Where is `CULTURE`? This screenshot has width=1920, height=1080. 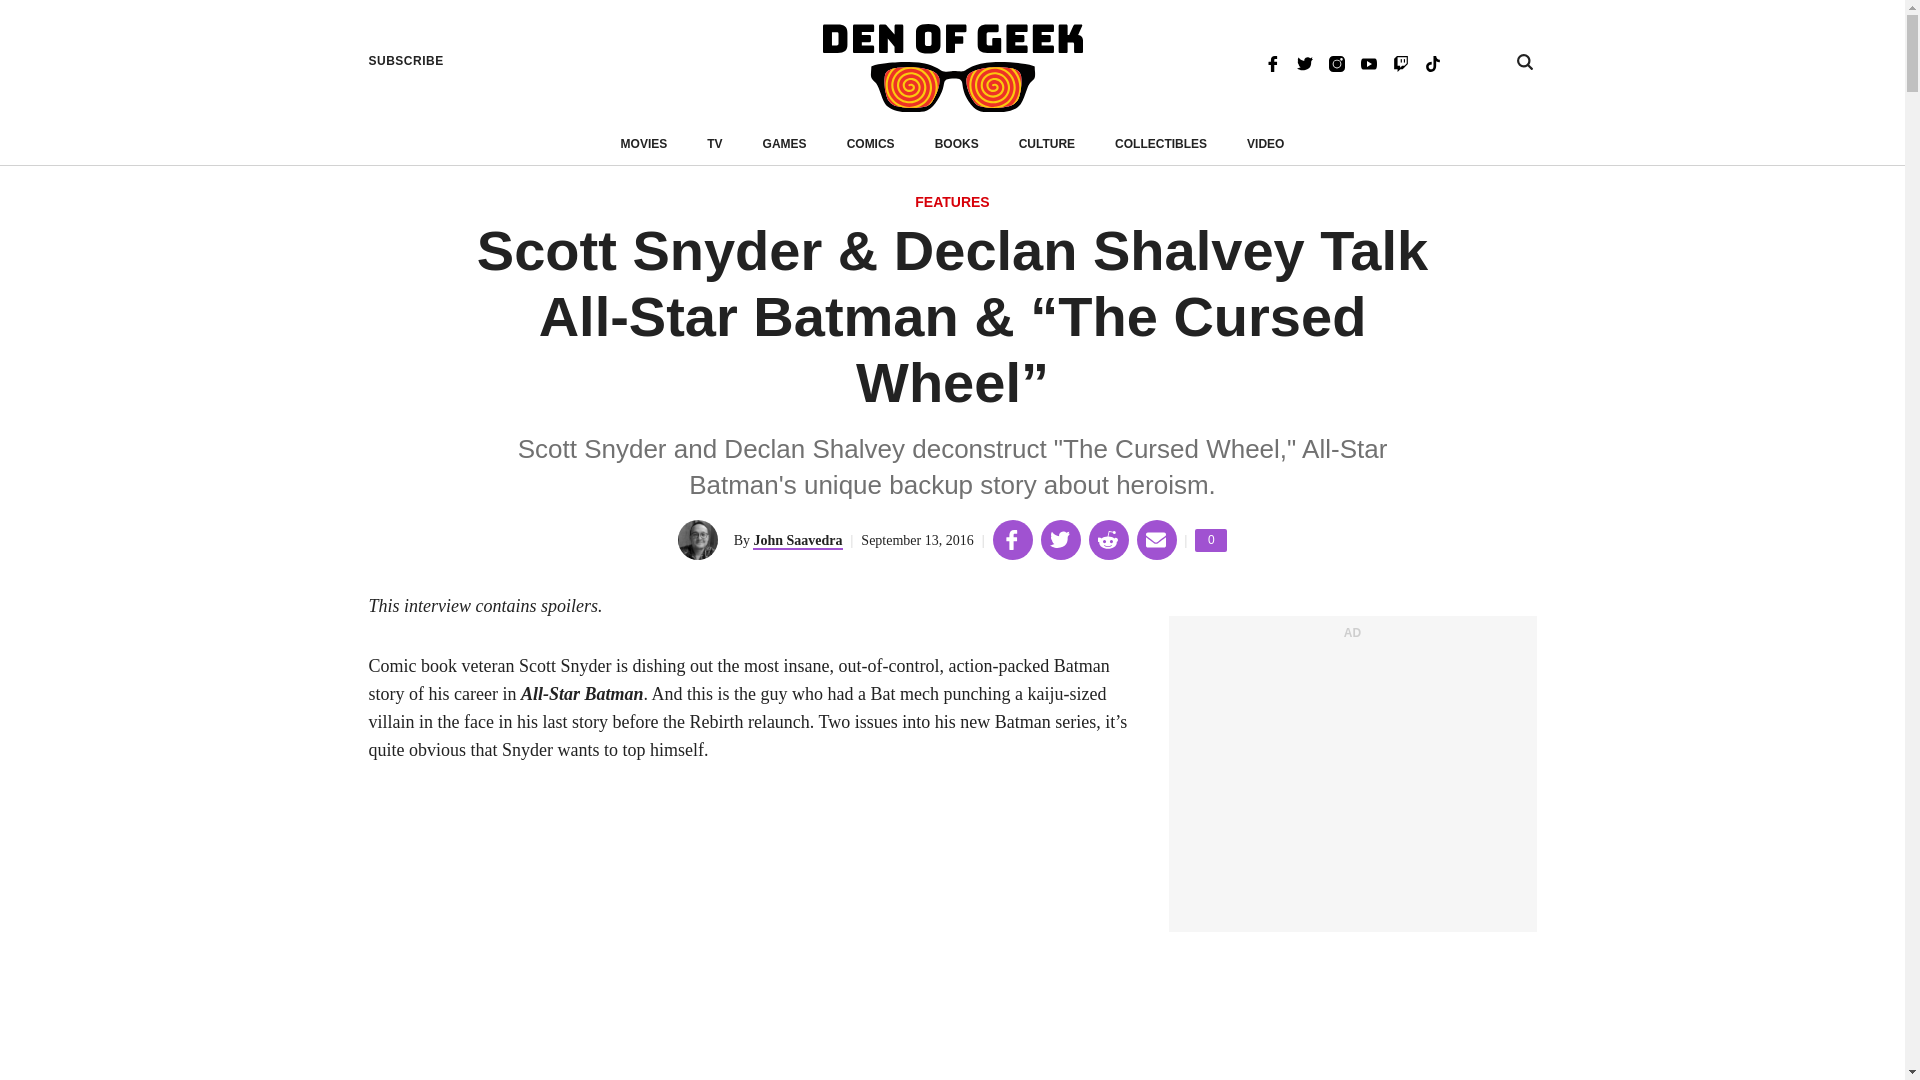 CULTURE is located at coordinates (1047, 144).